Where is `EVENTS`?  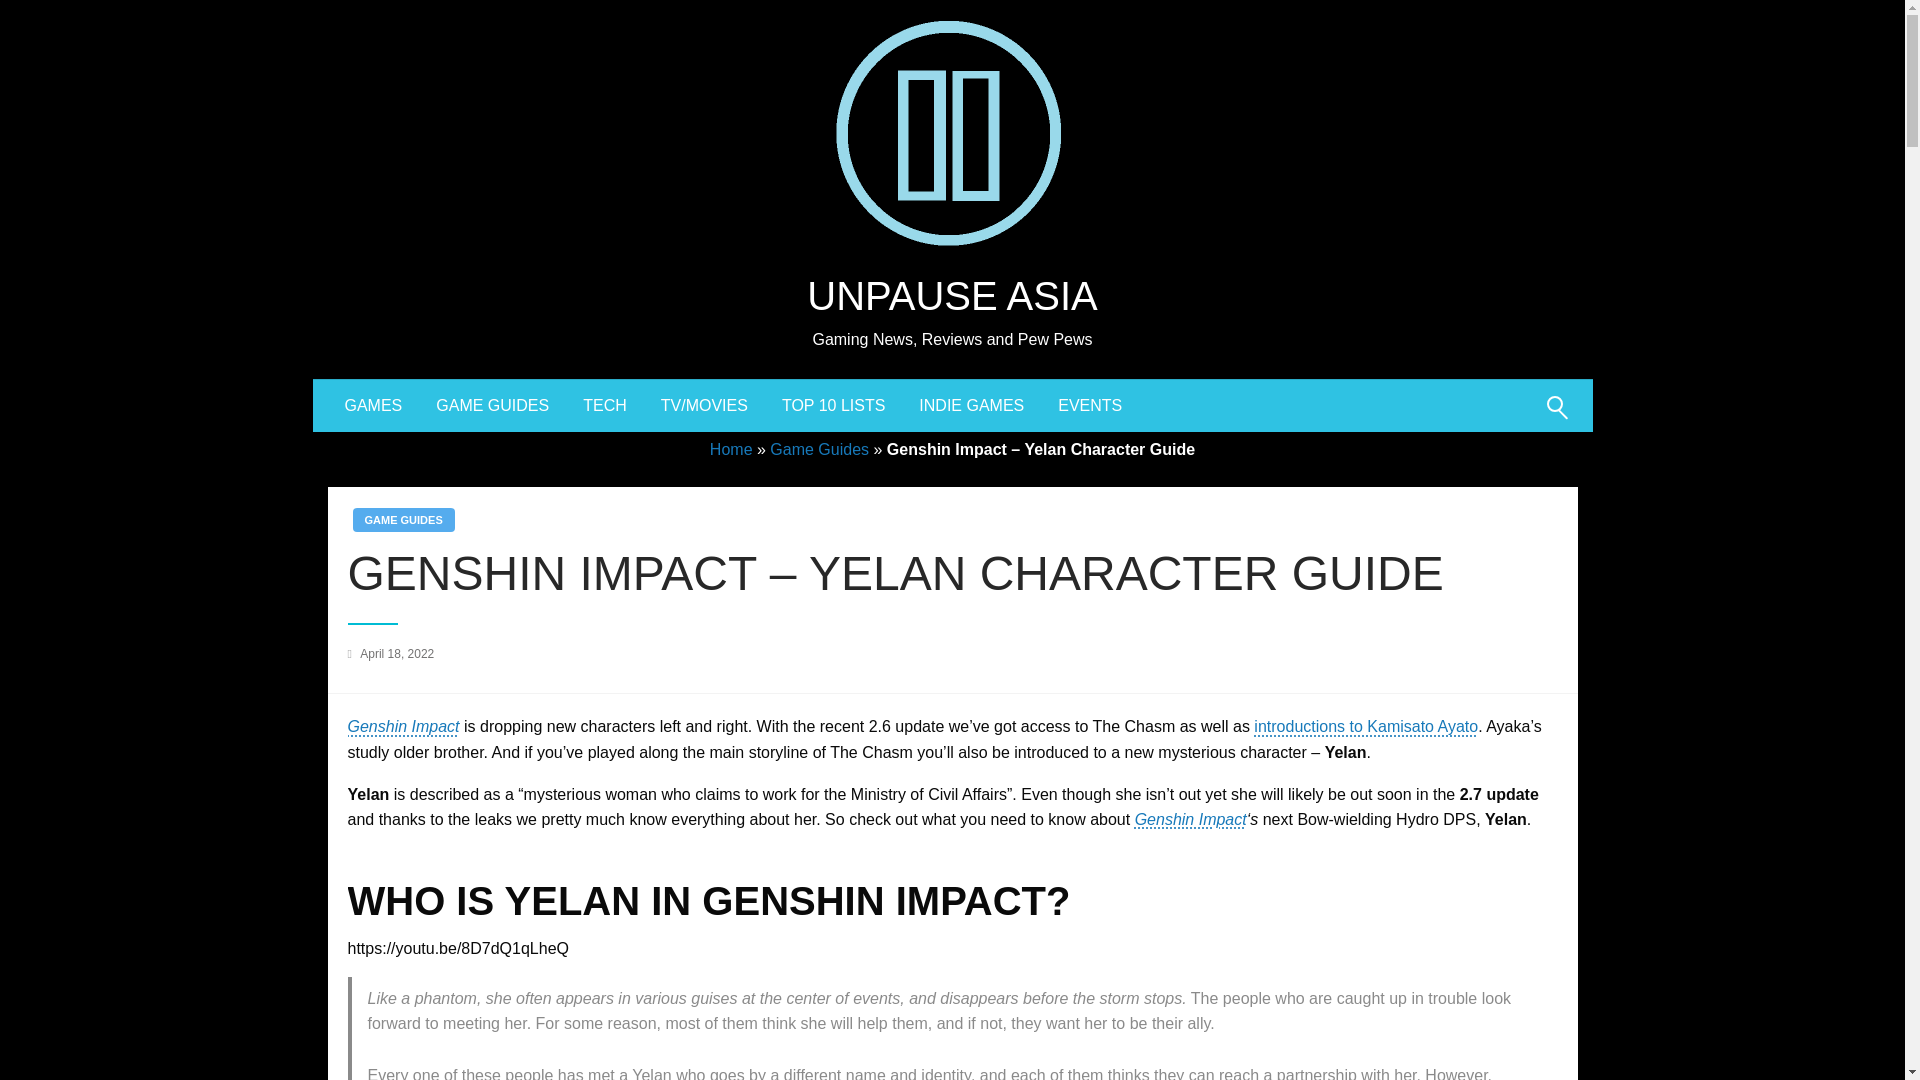 EVENTS is located at coordinates (1089, 406).